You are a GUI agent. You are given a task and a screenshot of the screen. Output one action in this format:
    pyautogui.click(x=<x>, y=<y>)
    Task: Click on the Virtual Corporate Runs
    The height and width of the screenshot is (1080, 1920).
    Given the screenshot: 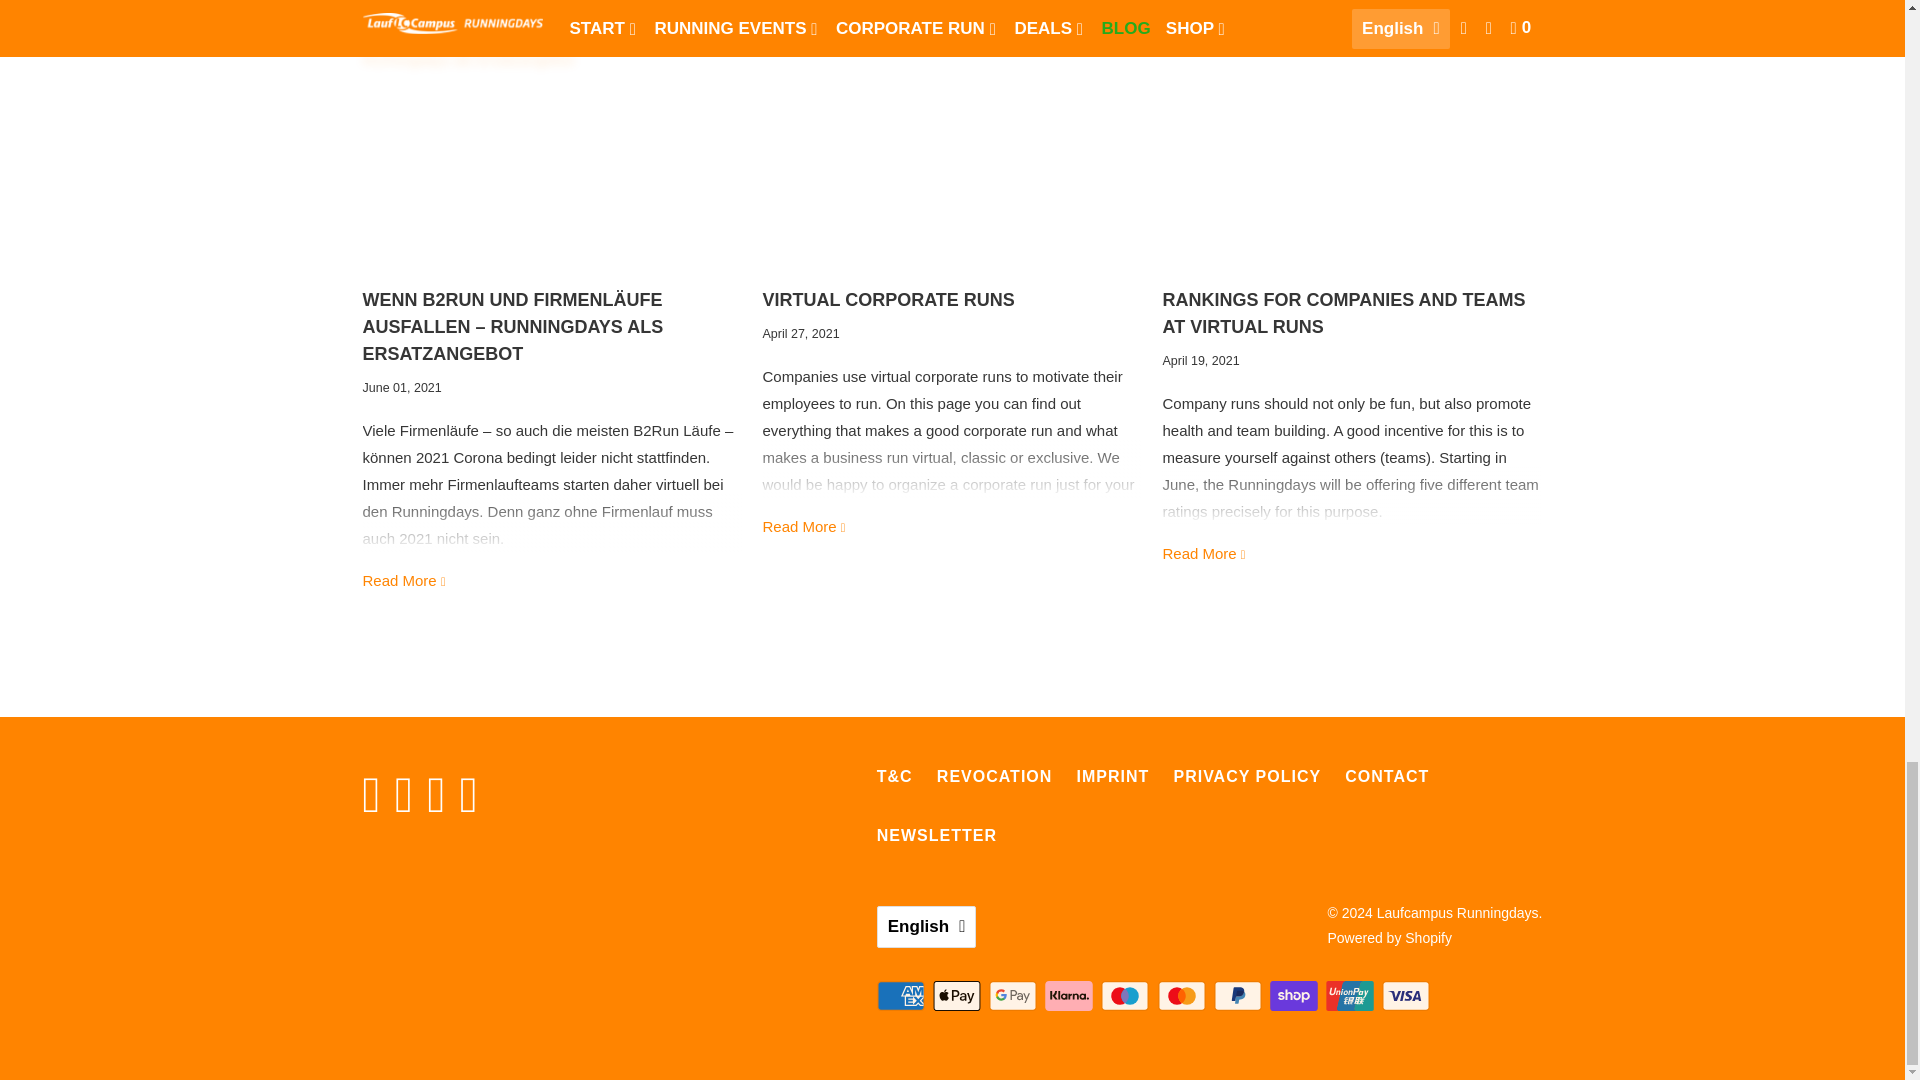 What is the action you would take?
    pyautogui.click(x=888, y=300)
    